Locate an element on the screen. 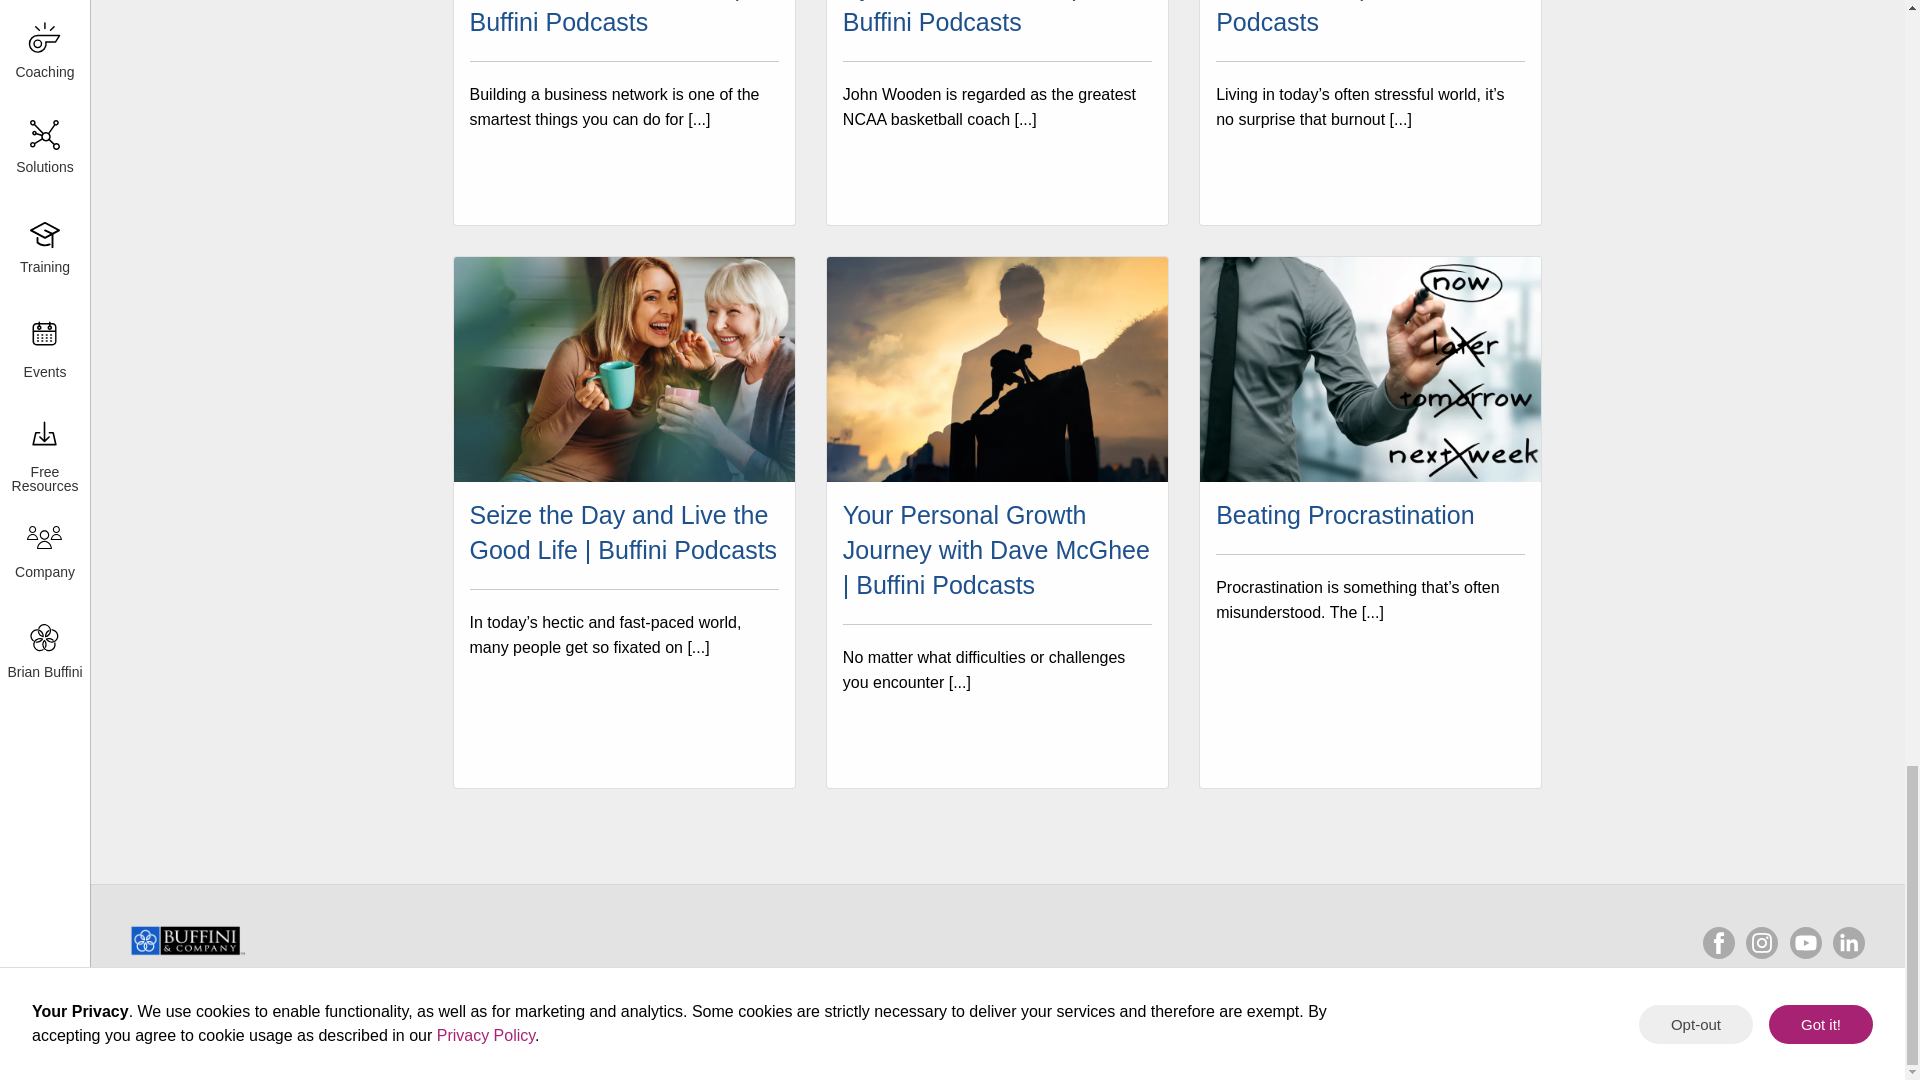 This screenshot has height=1080, width=1920. Facebook is located at coordinates (1719, 942).